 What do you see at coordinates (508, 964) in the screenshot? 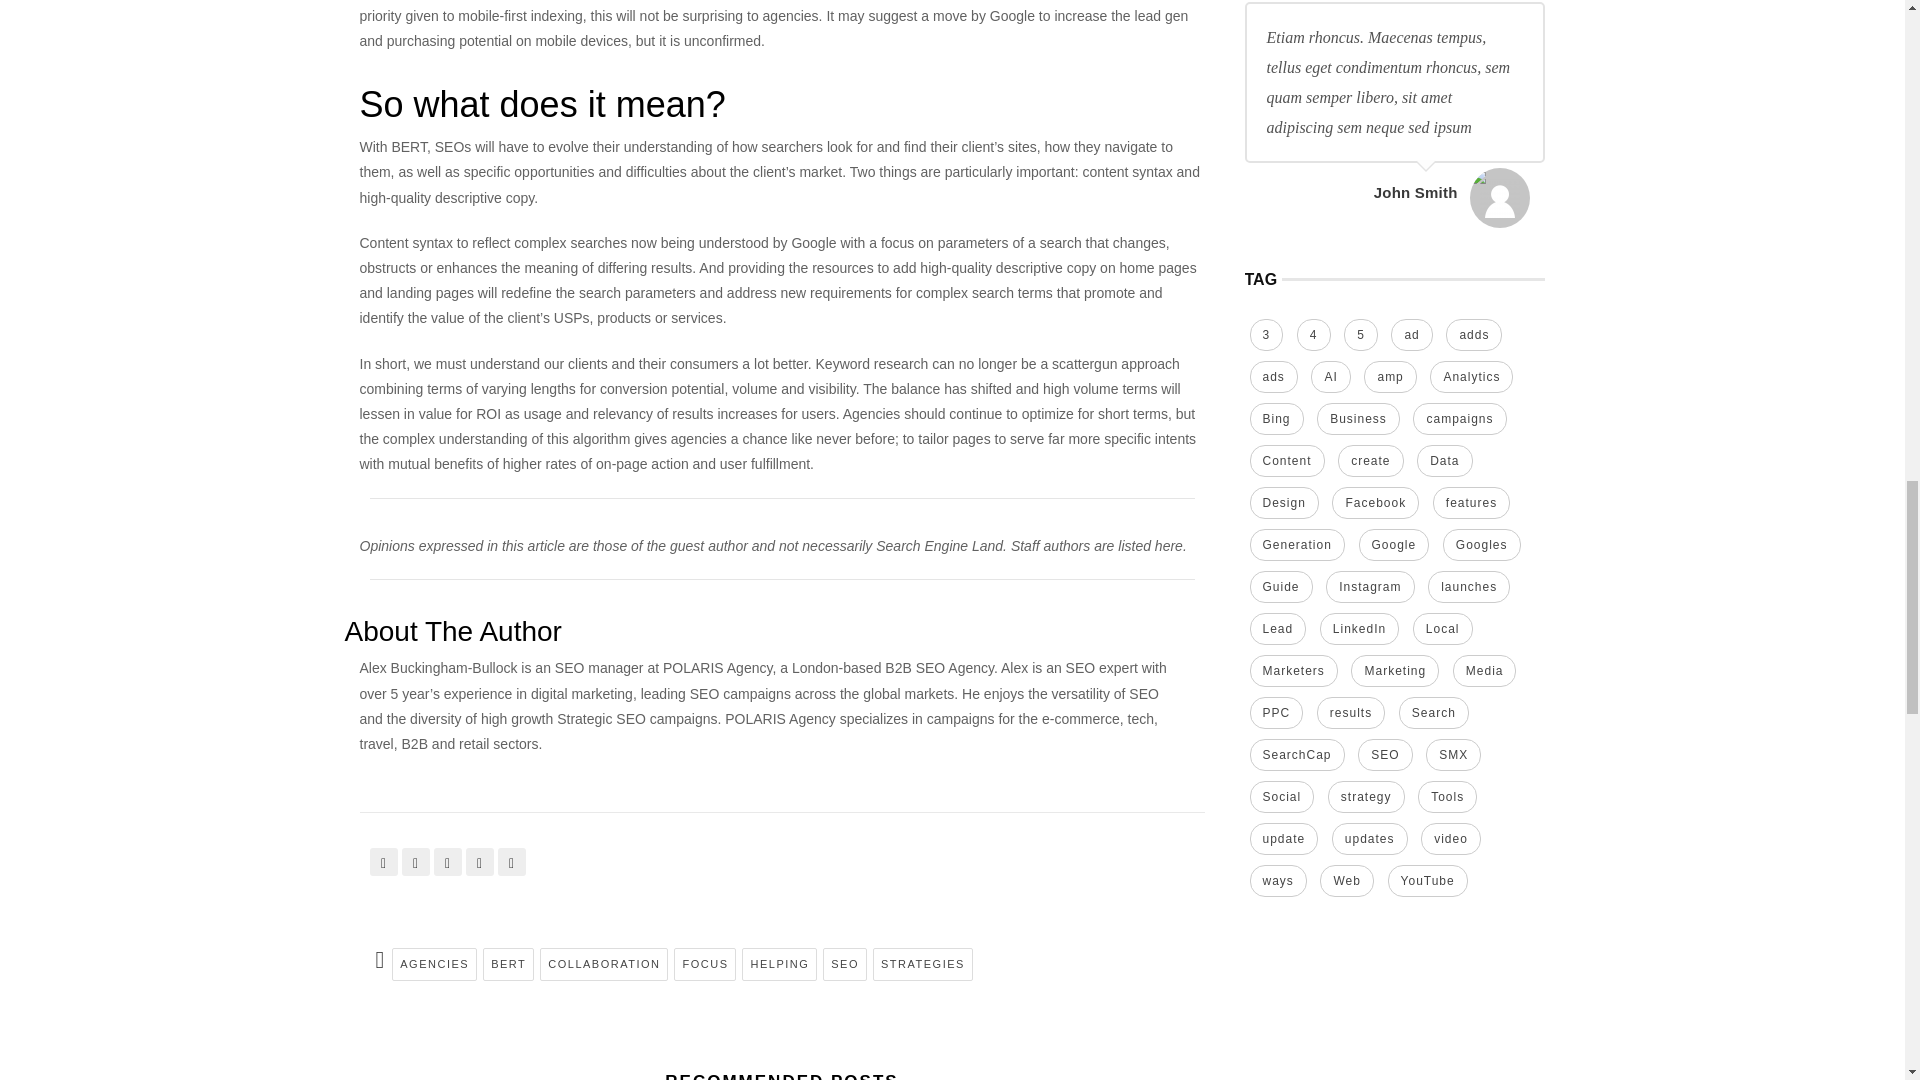
I see `BERT` at bounding box center [508, 964].